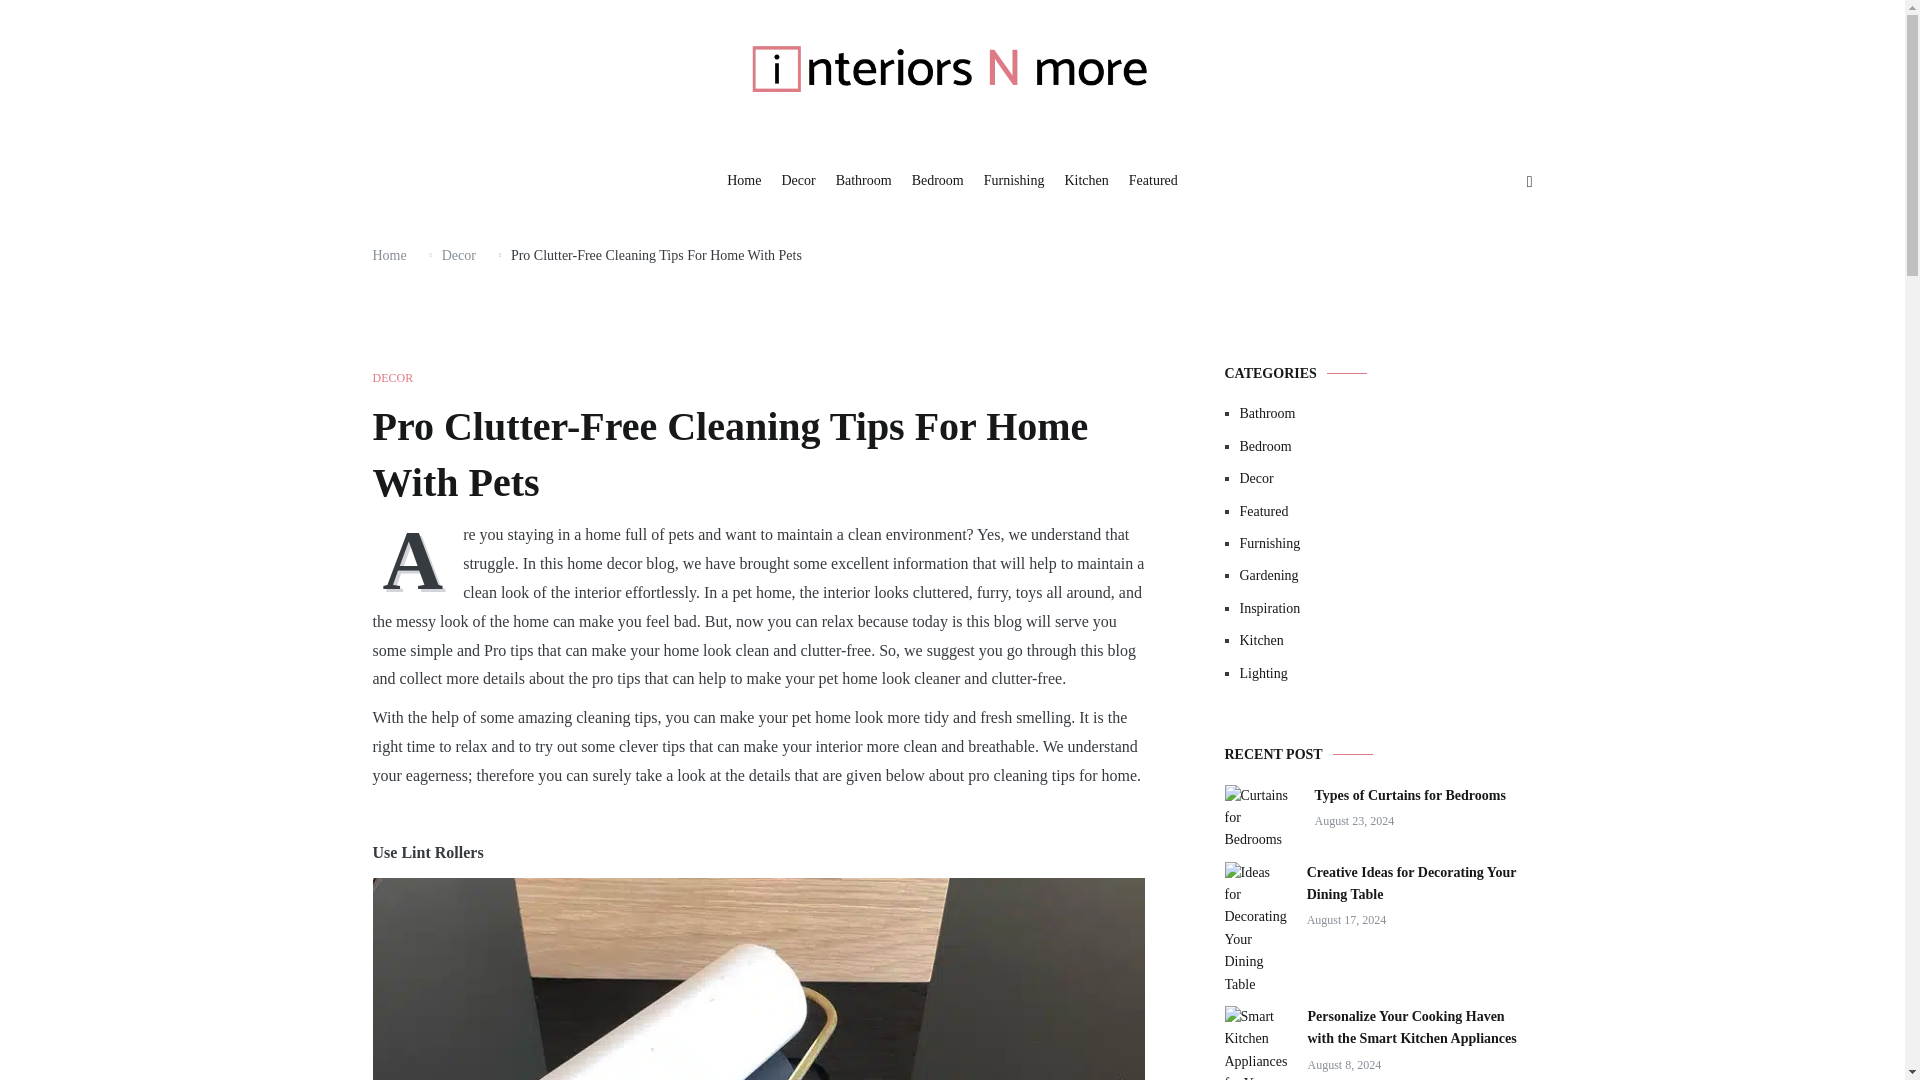 This screenshot has height=1080, width=1920. What do you see at coordinates (1386, 478) in the screenshot?
I see `Decor` at bounding box center [1386, 478].